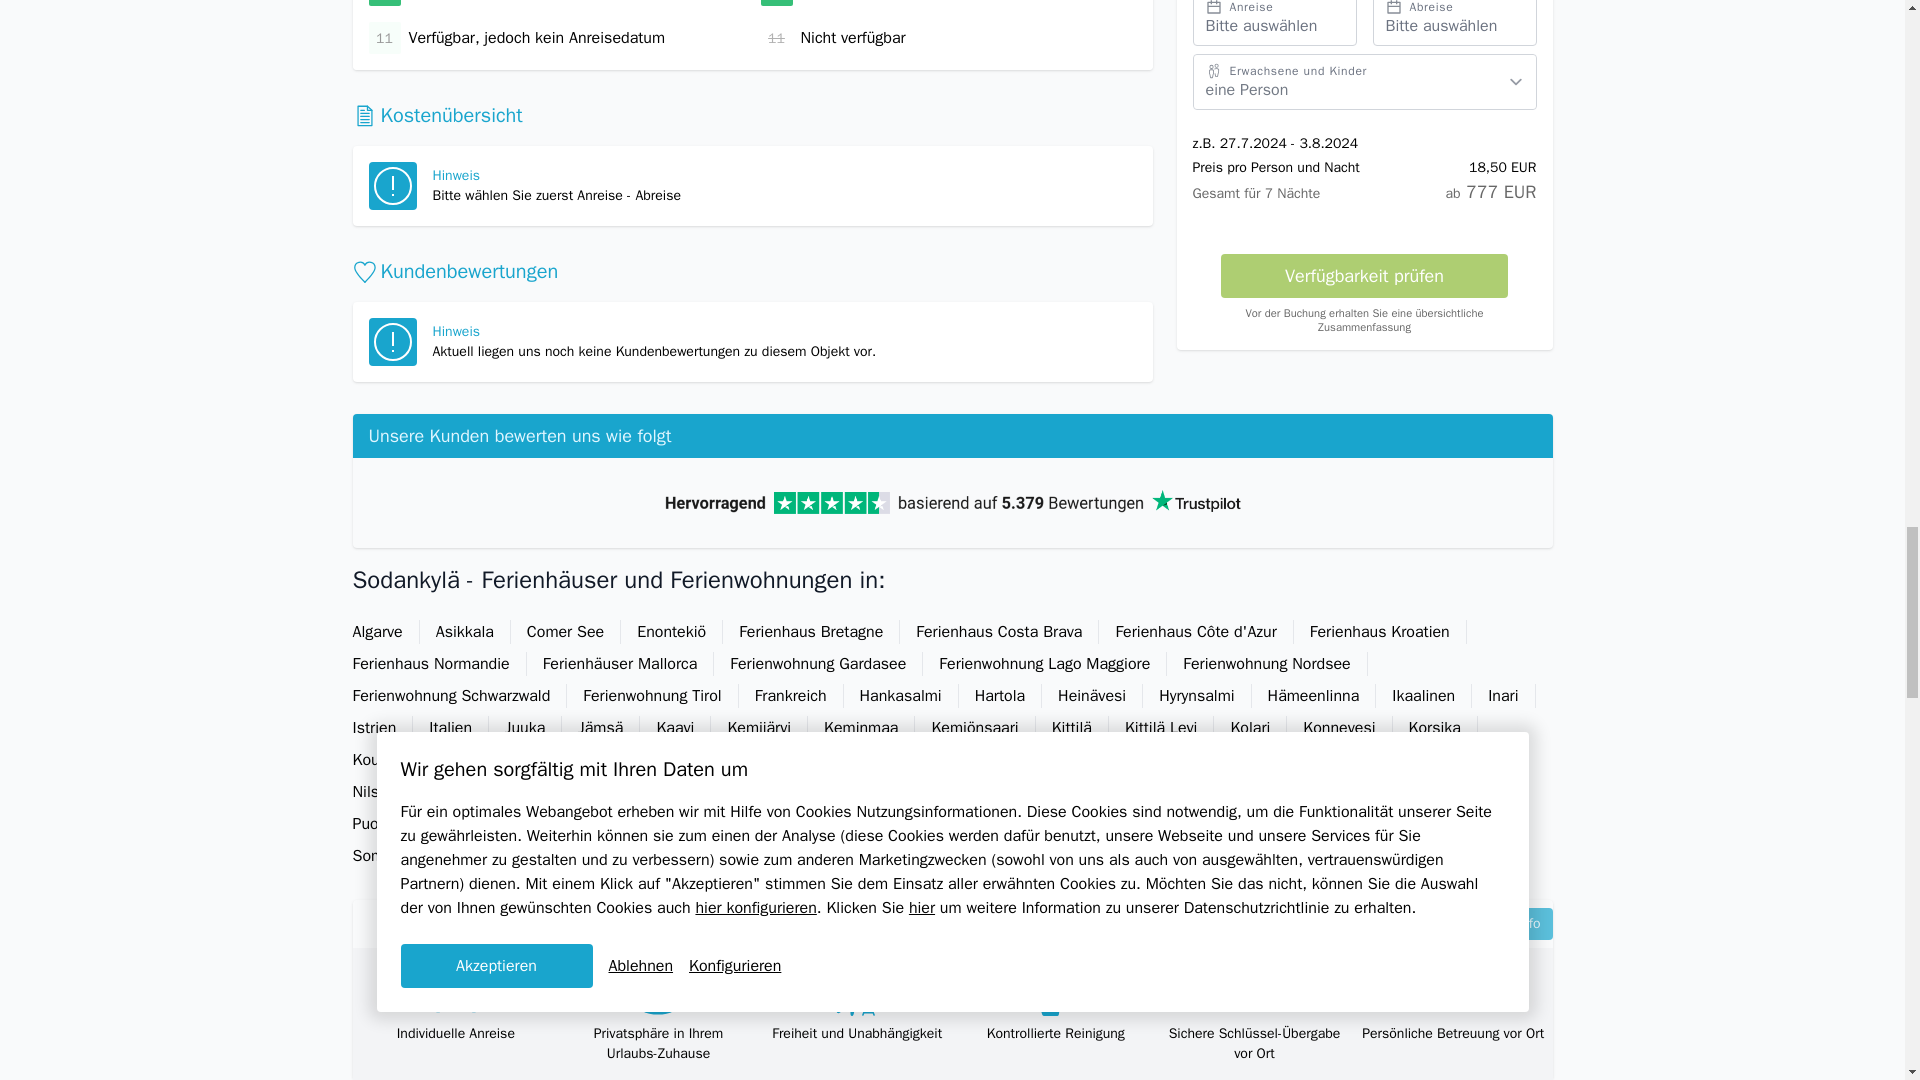  What do you see at coordinates (999, 631) in the screenshot?
I see `Ferienhaus Costa Brava` at bounding box center [999, 631].